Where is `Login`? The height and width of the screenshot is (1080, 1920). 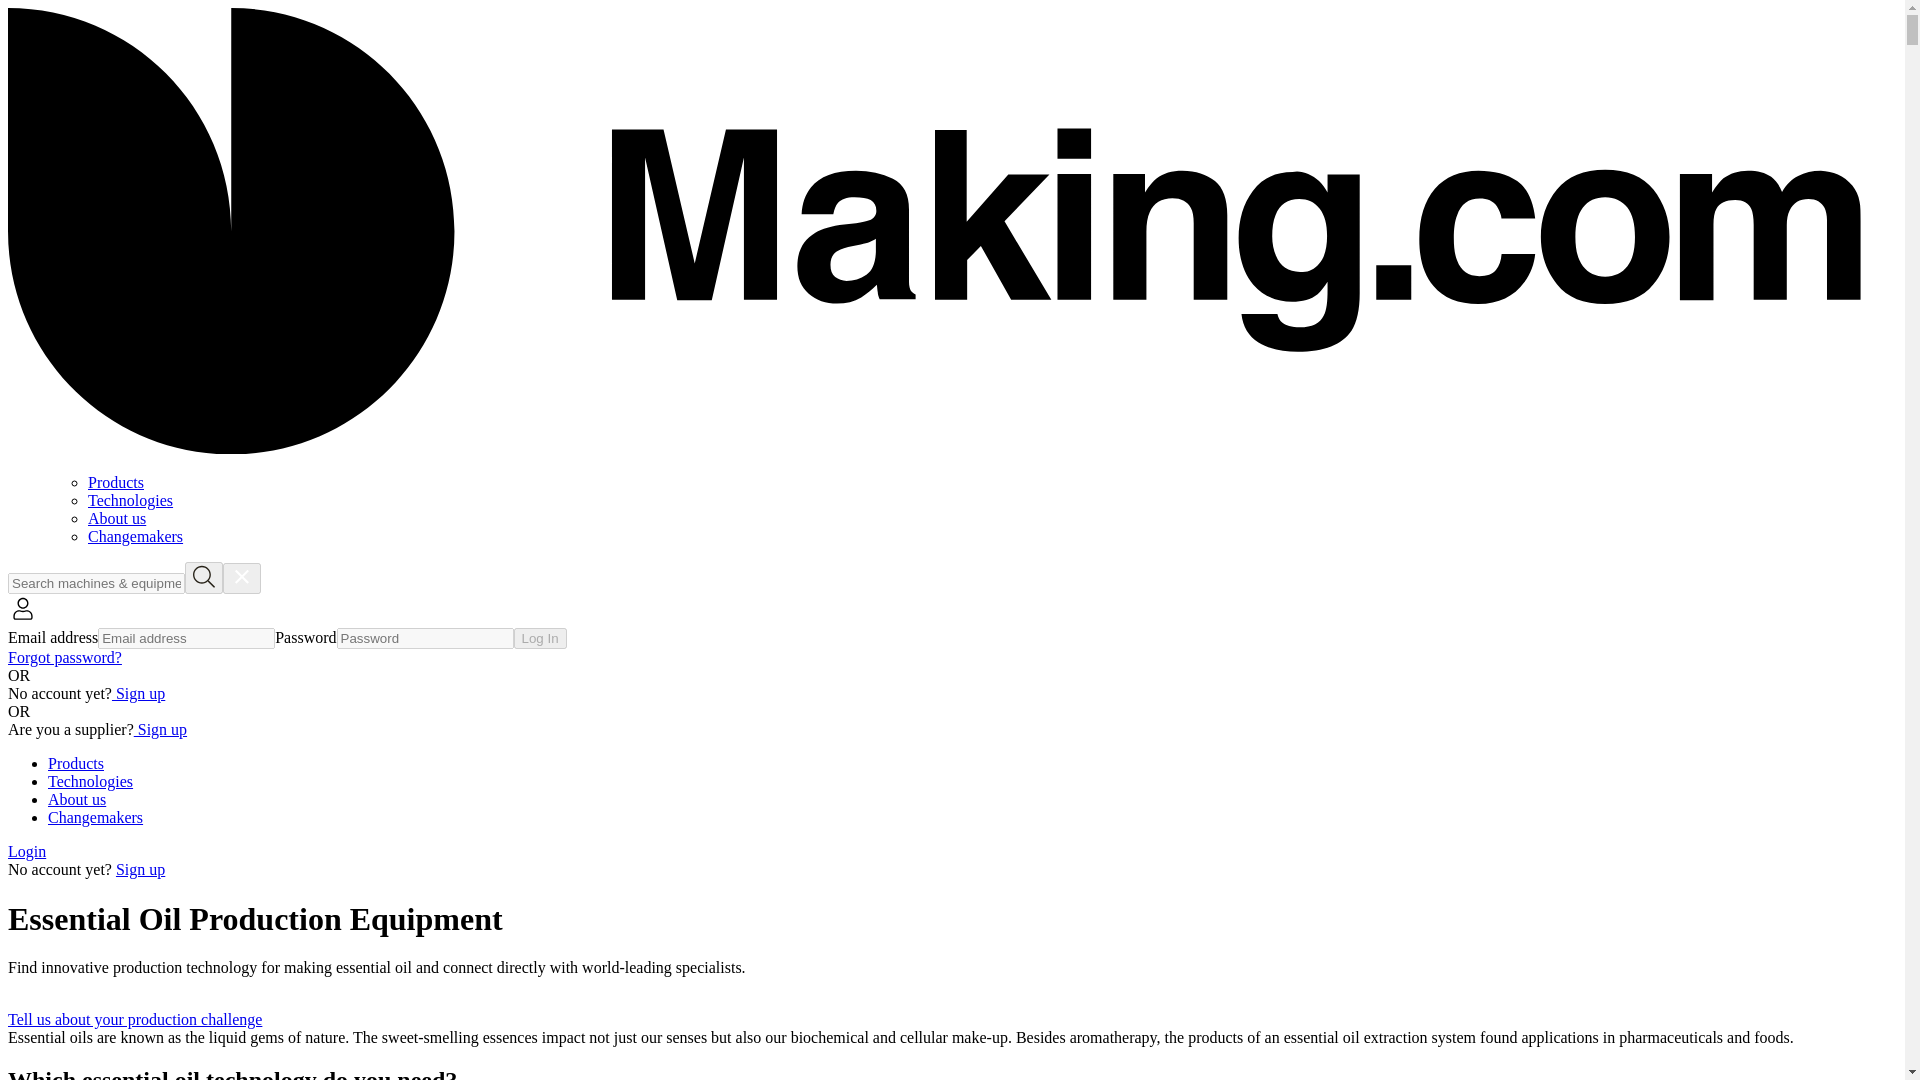 Login is located at coordinates (26, 851).